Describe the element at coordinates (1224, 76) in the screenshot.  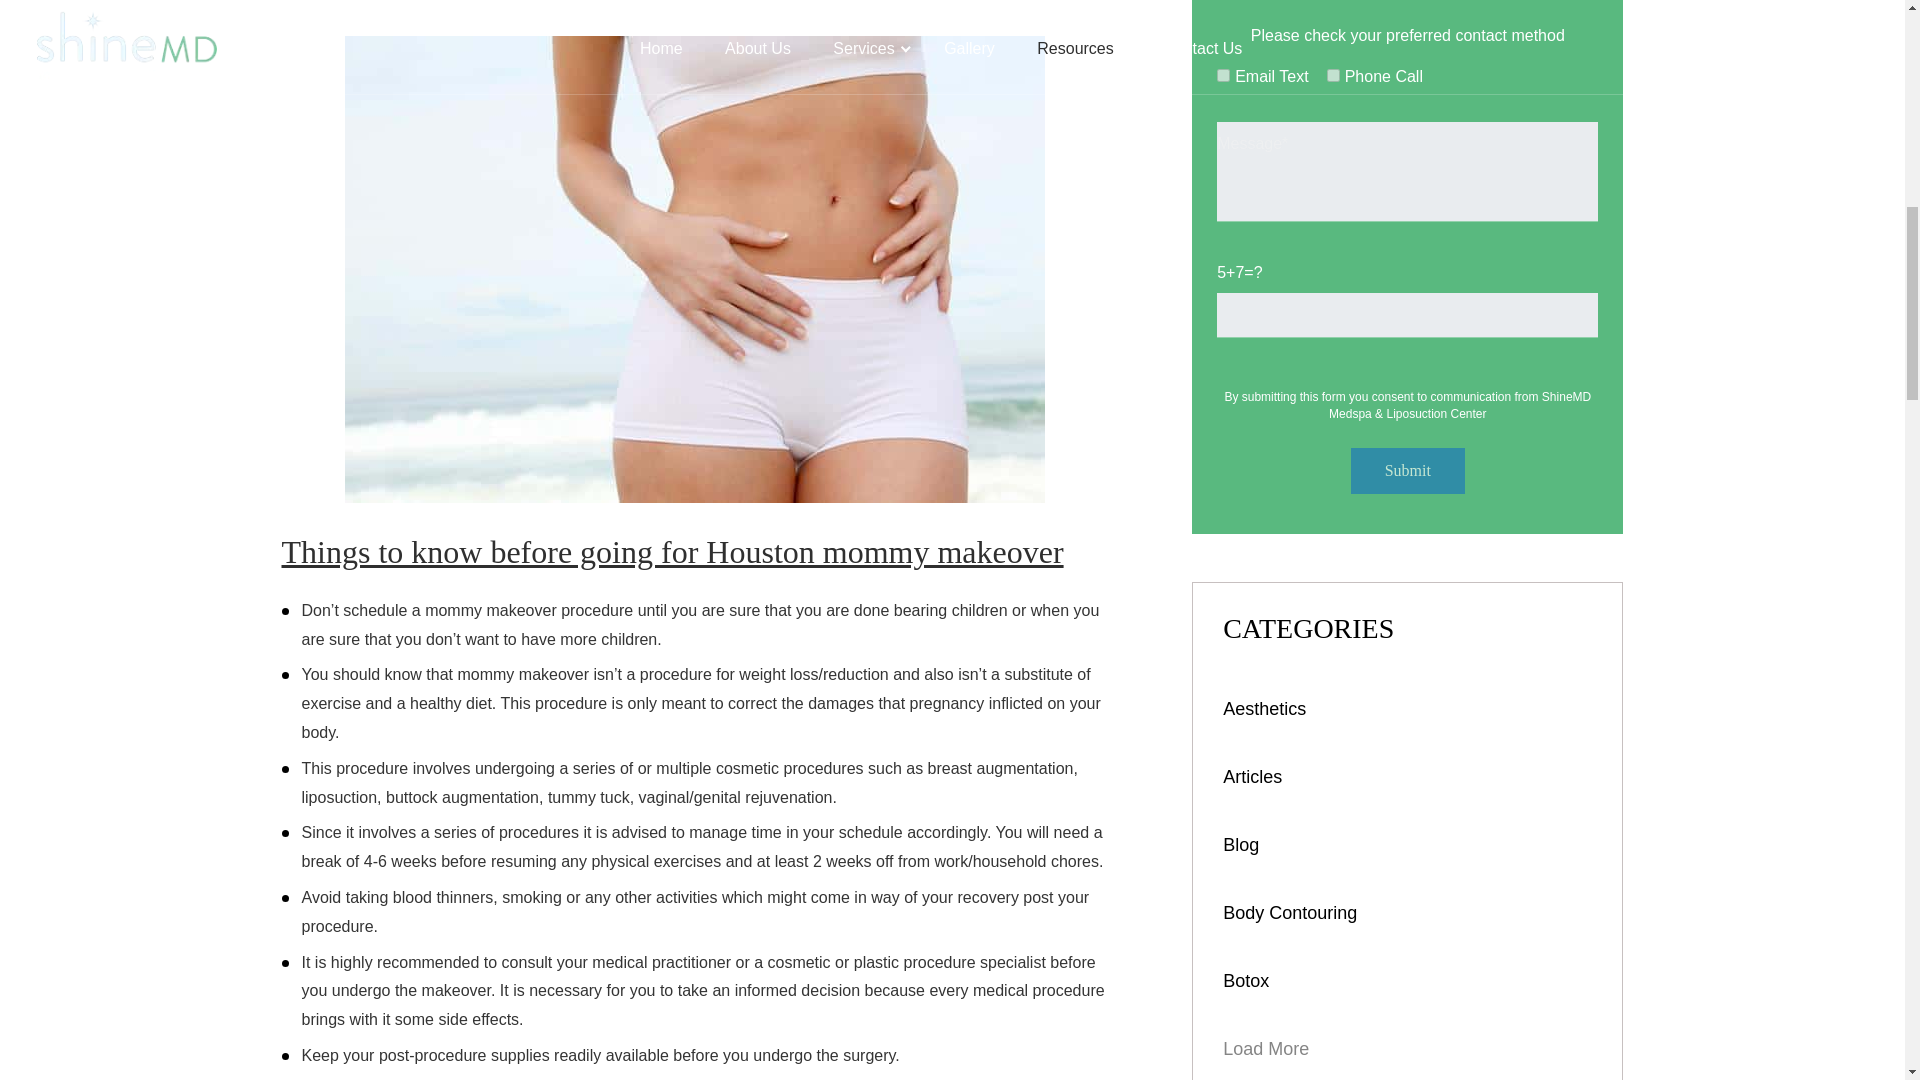
I see `Email Text` at that location.